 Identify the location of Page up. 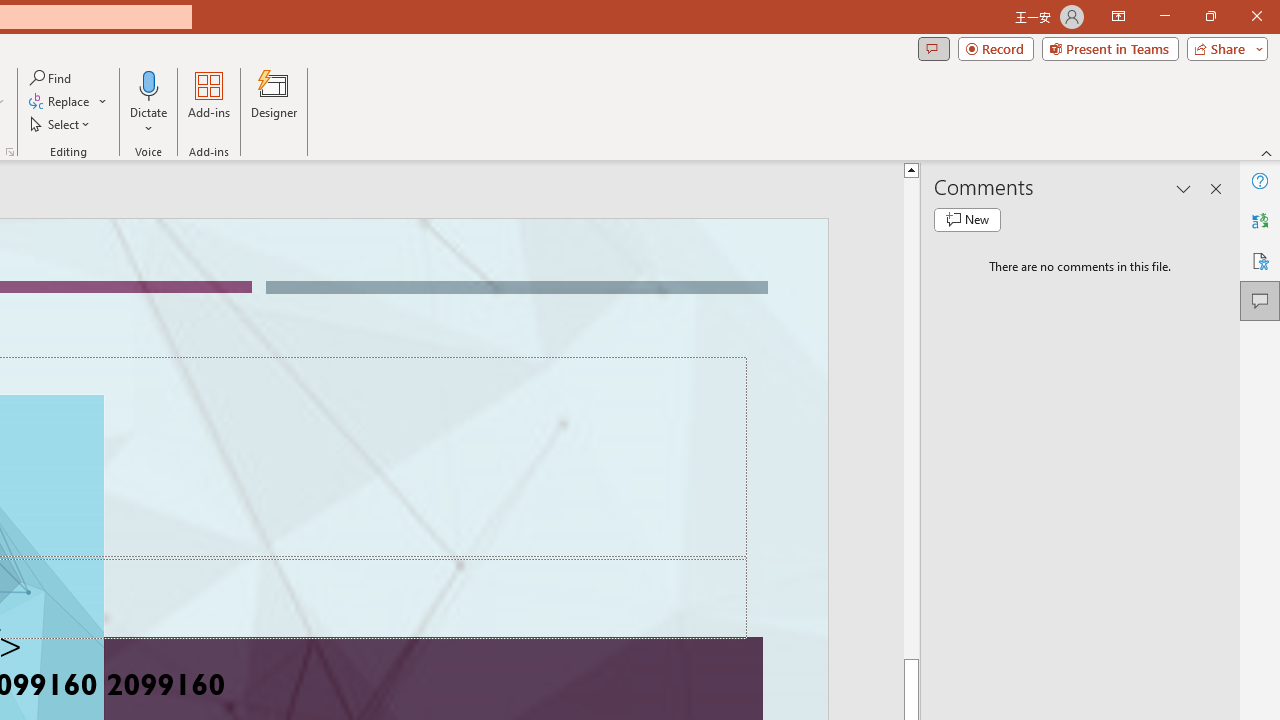
(911, 418).